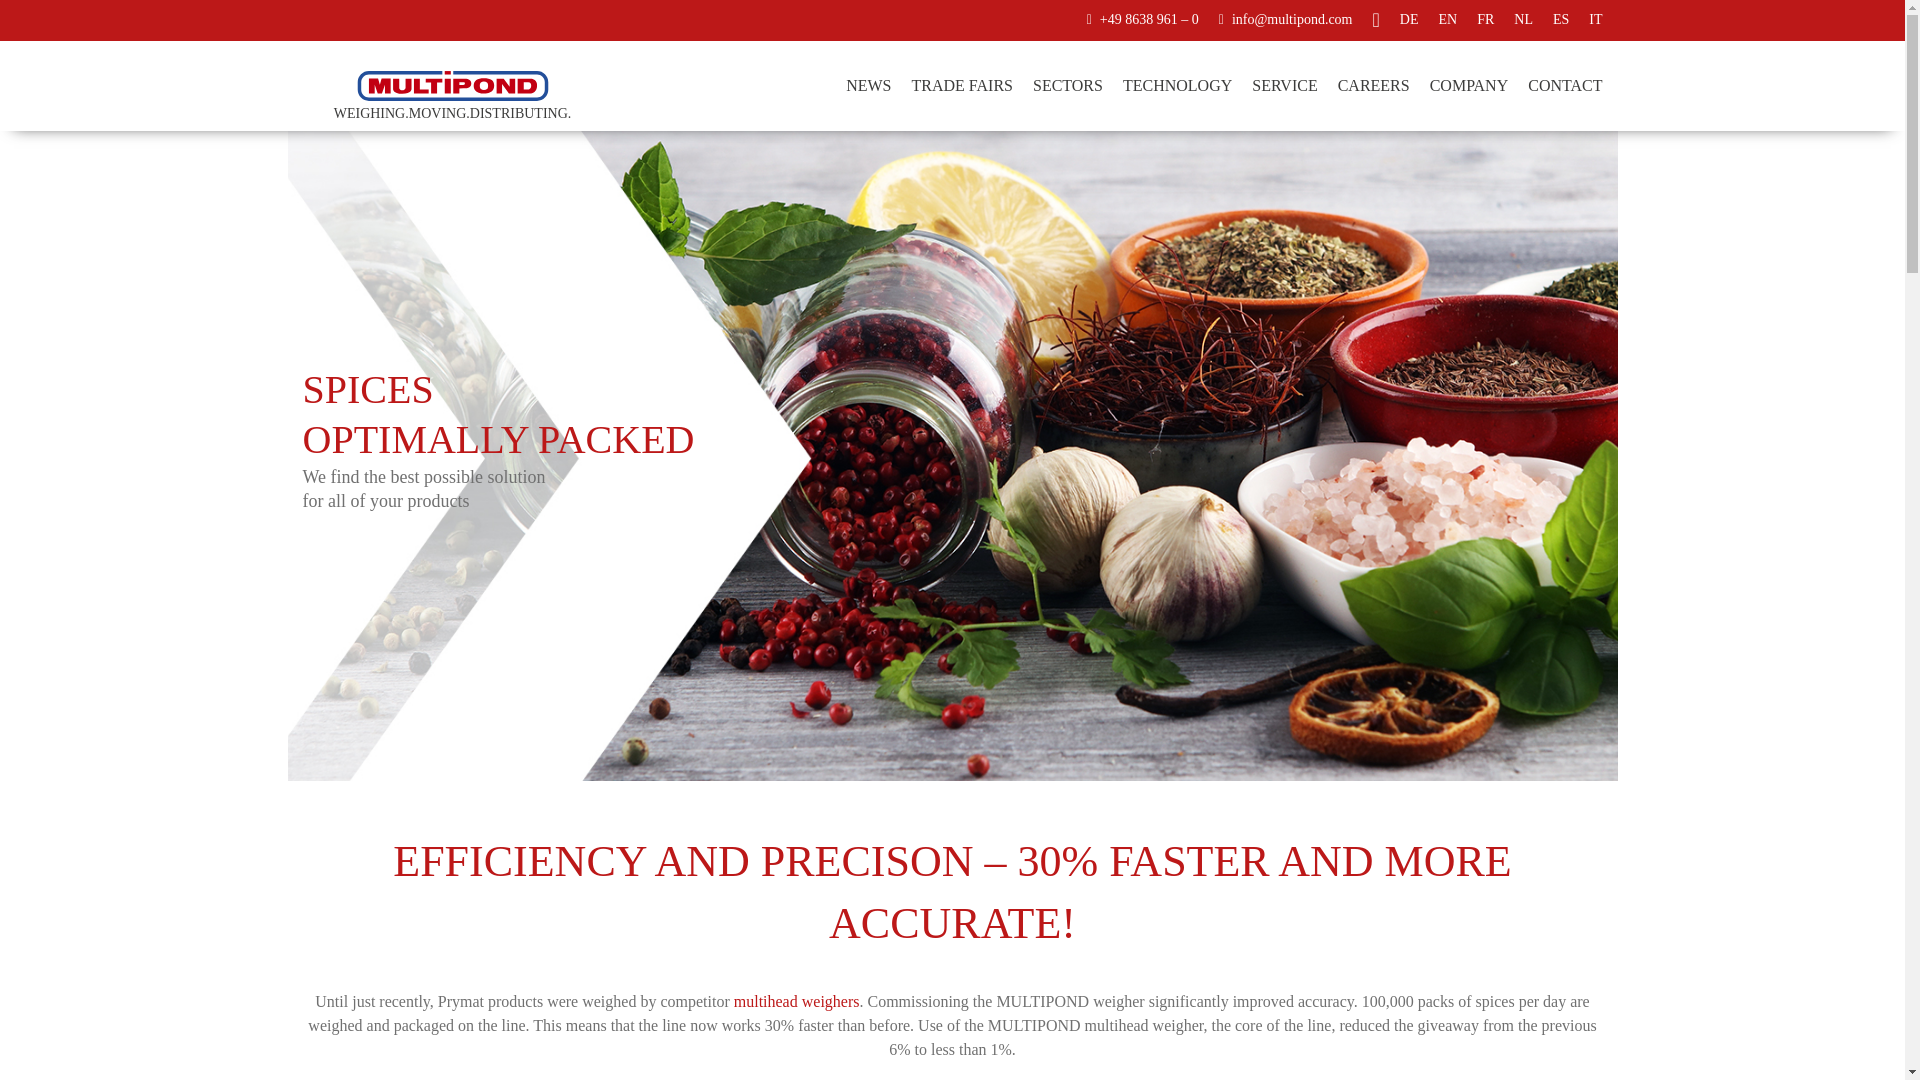  What do you see at coordinates (962, 86) in the screenshot?
I see `TRADE FAIRS` at bounding box center [962, 86].